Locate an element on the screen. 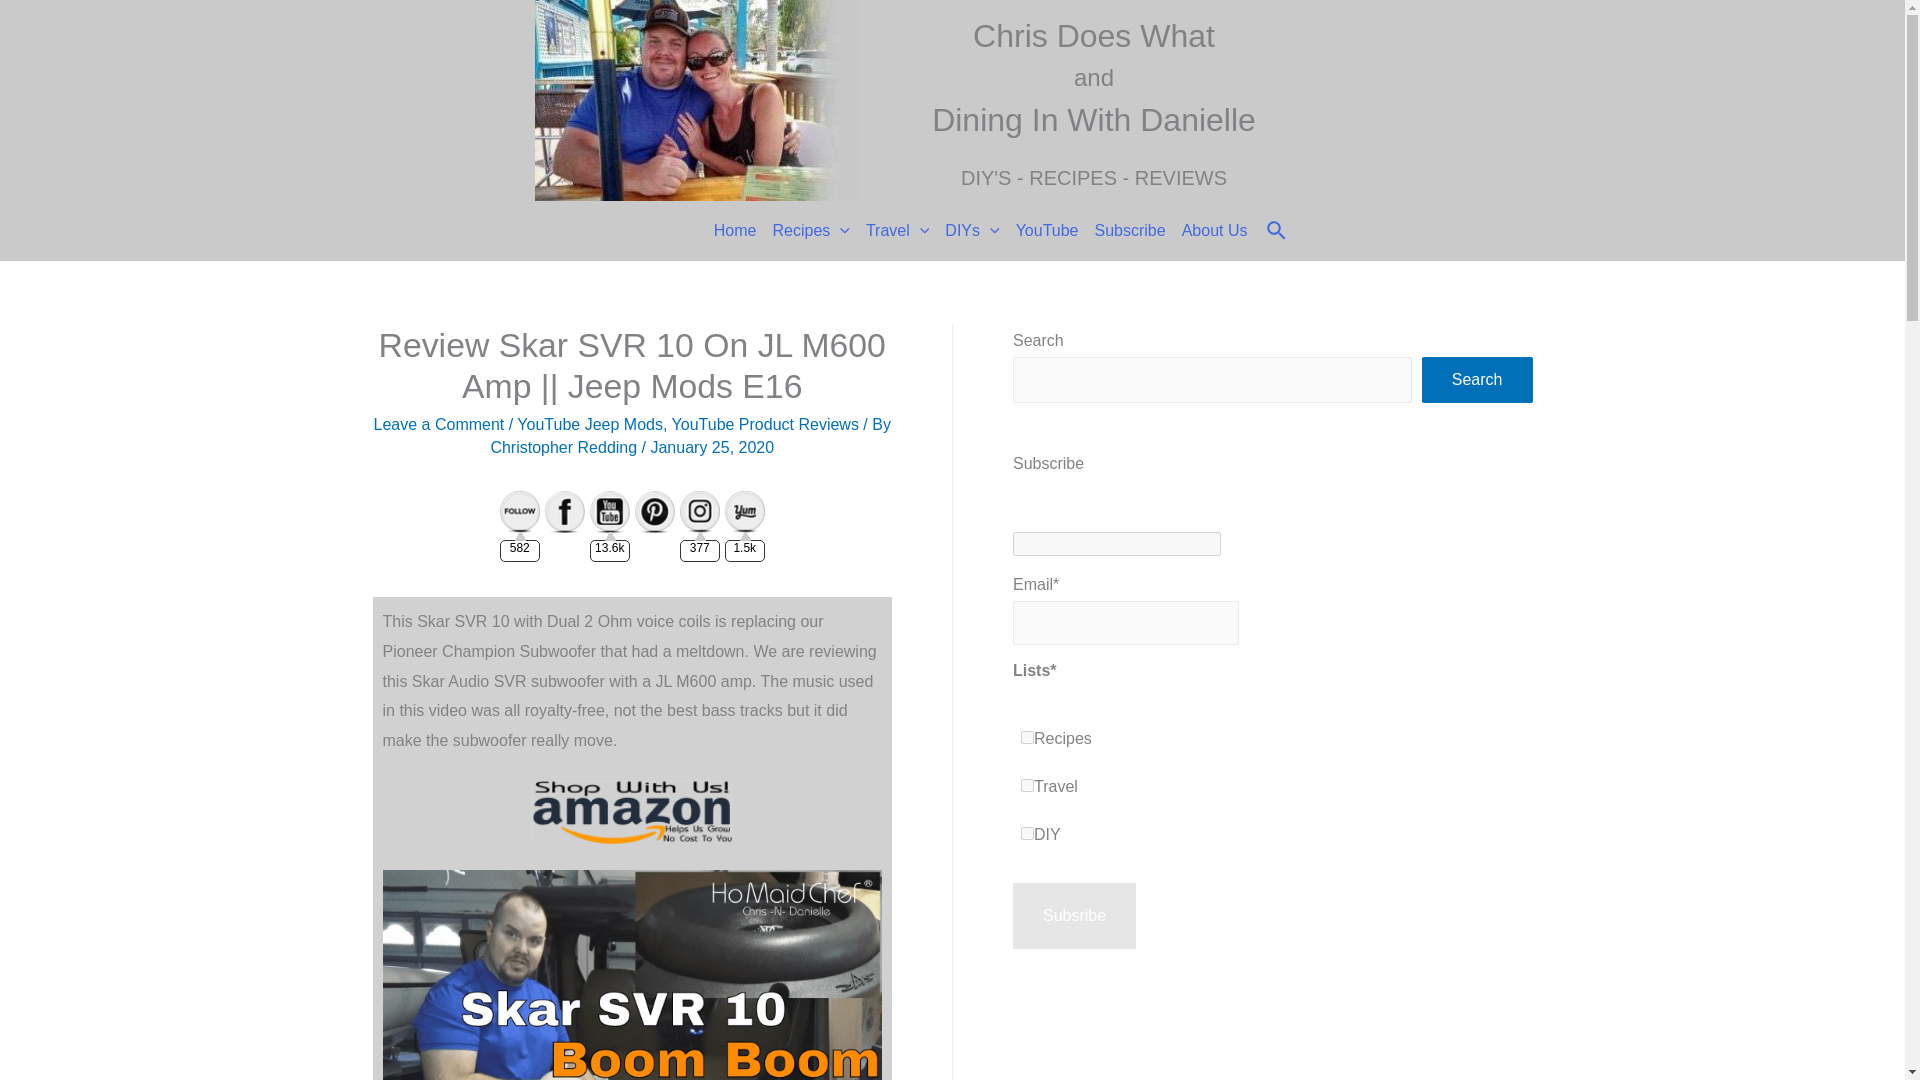 Image resolution: width=1920 pixels, height=1080 pixels. 7999831edbfd is located at coordinates (1028, 738).